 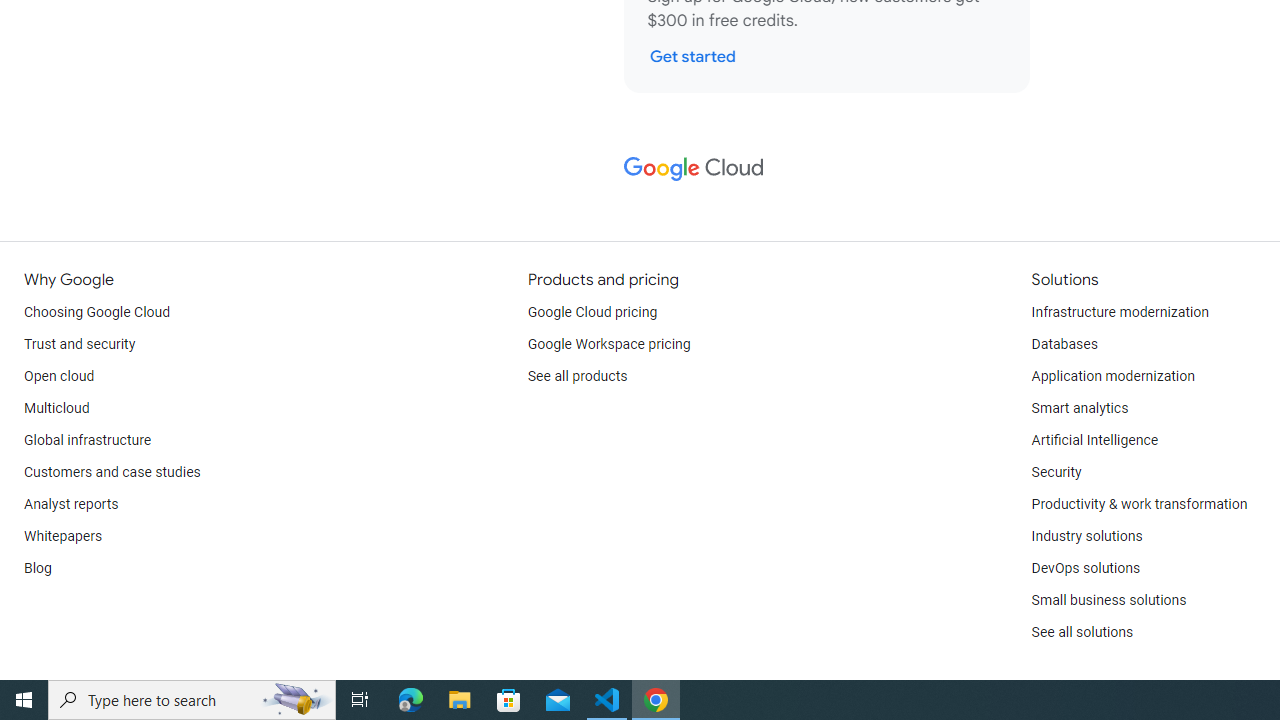 I want to click on Global infrastructure, so click(x=88, y=440).